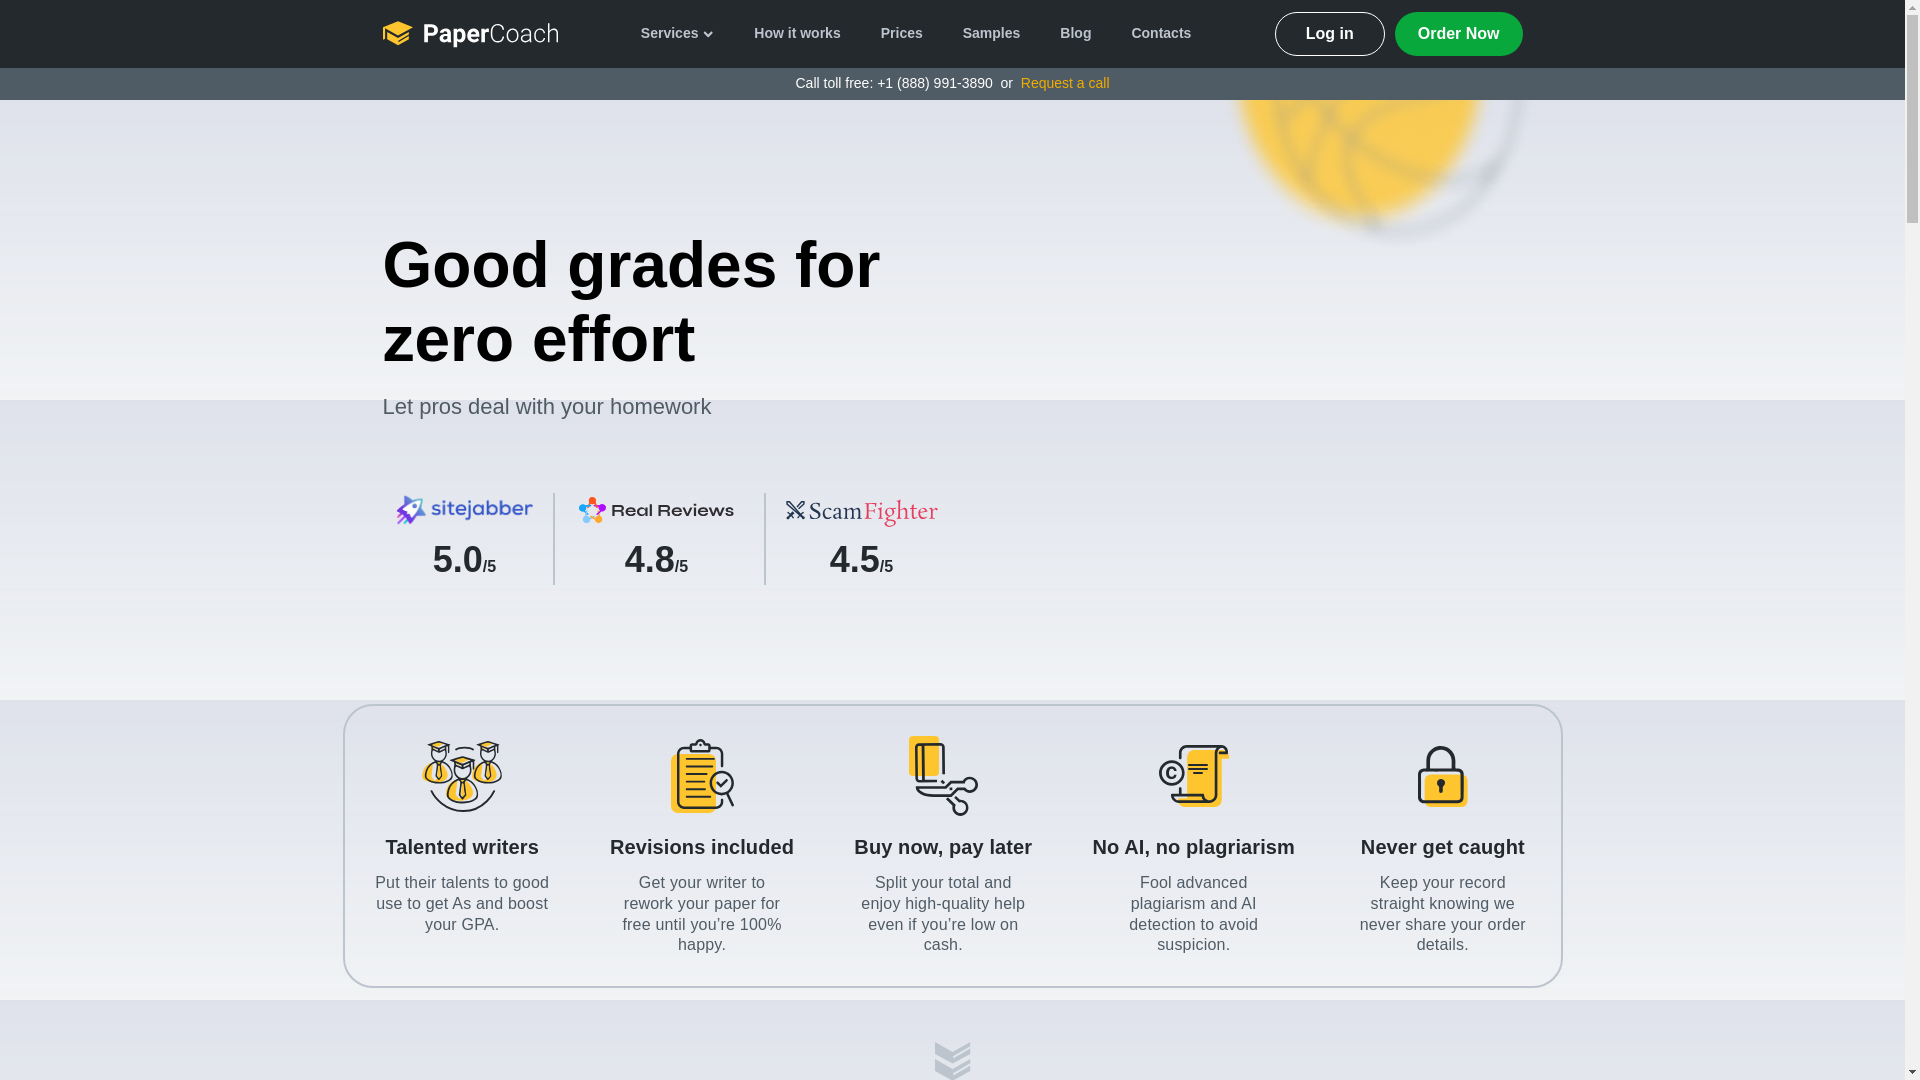 The image size is (1920, 1080). Describe the element at coordinates (1458, 34) in the screenshot. I see `Order Now` at that location.